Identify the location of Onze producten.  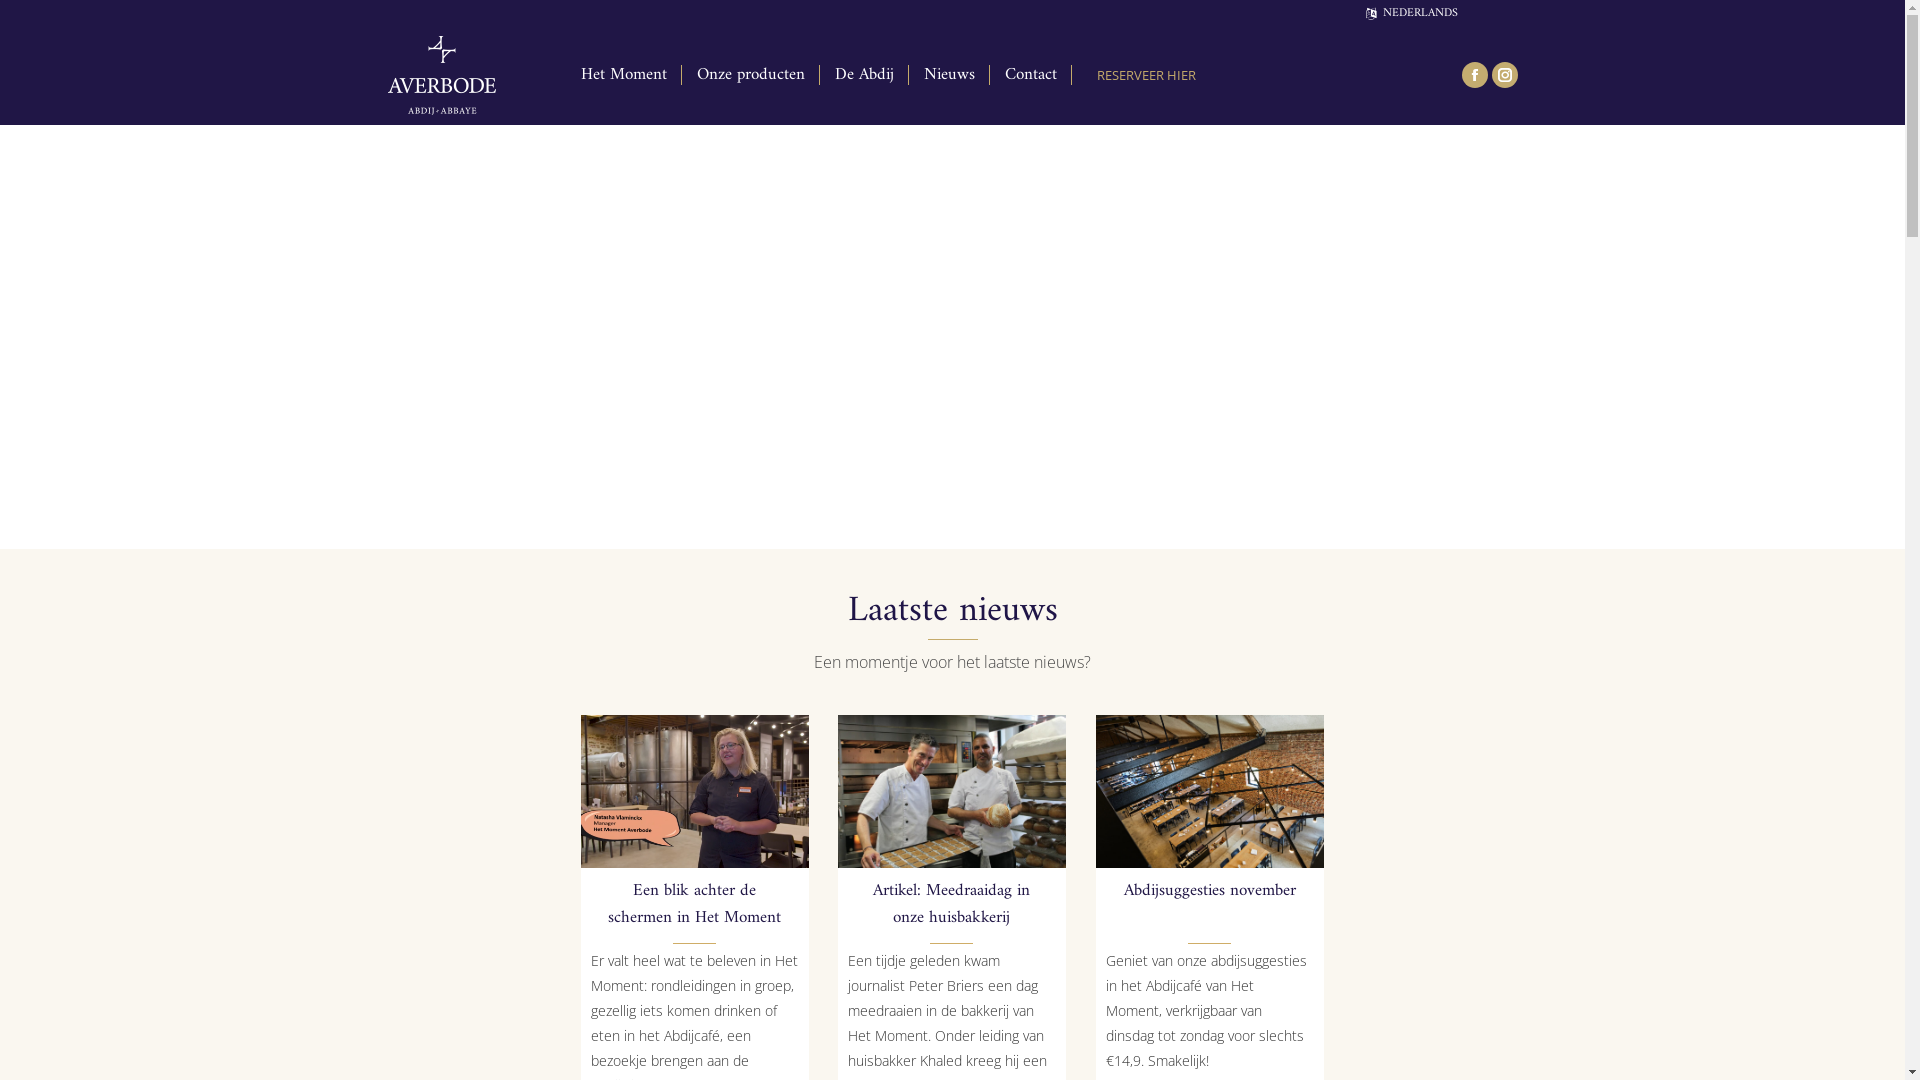
(750, 74).